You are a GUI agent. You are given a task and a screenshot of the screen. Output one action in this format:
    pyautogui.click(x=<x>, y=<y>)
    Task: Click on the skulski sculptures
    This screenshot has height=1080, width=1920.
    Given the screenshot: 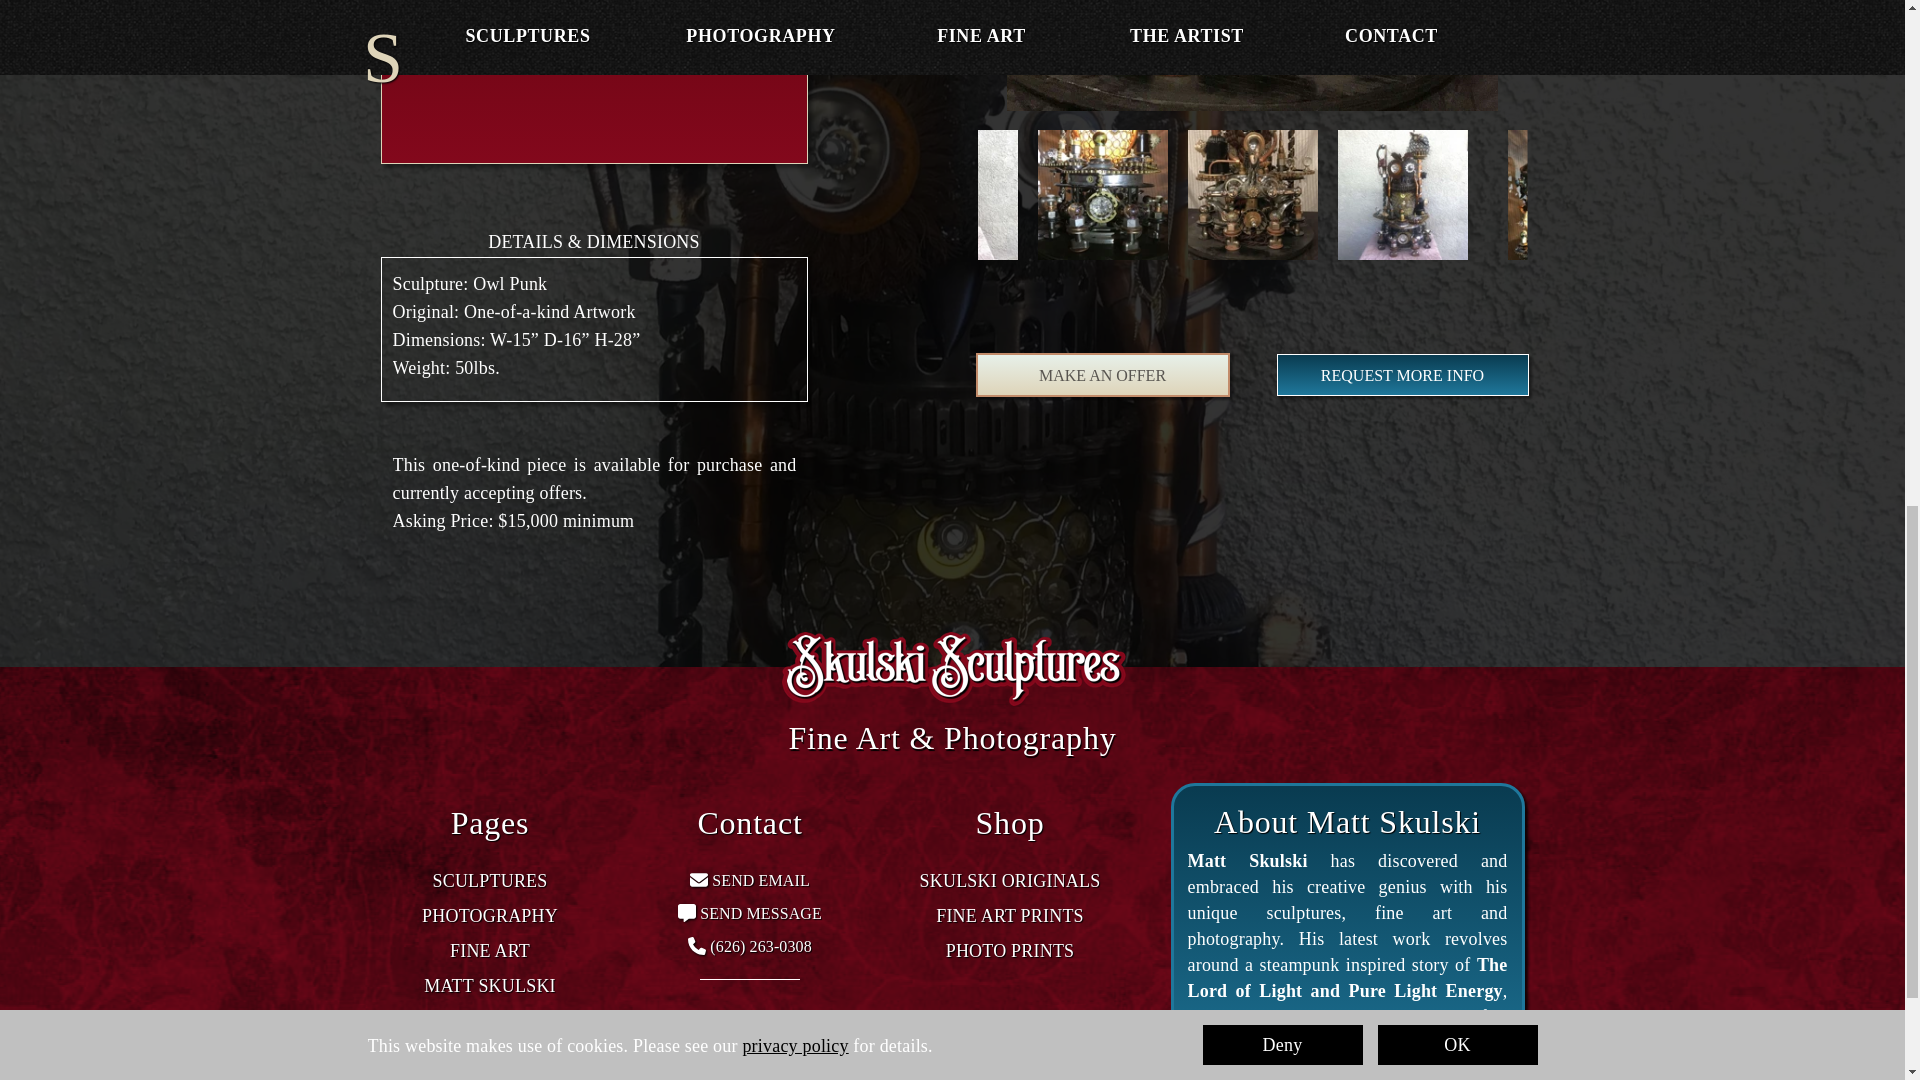 What is the action you would take?
    pyautogui.click(x=953, y=669)
    